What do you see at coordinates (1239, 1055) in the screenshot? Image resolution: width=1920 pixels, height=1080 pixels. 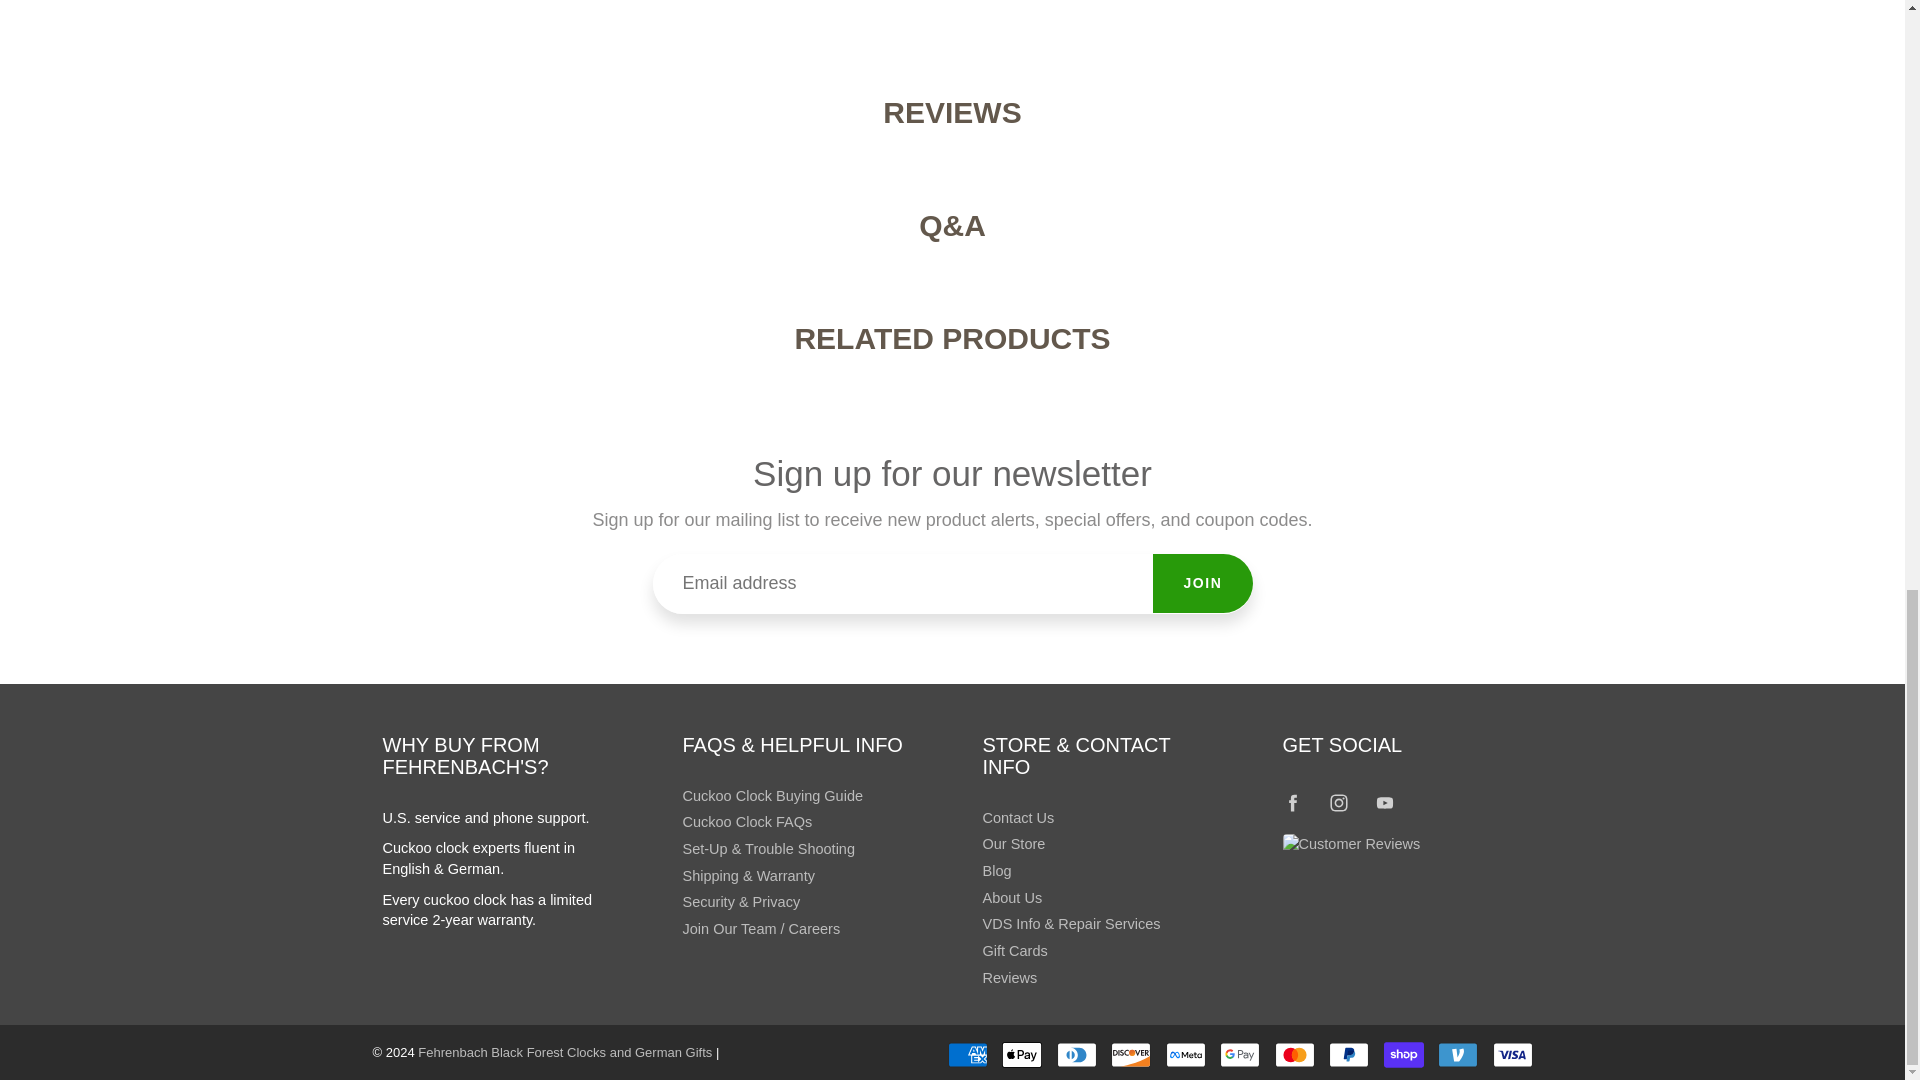 I see `Google Pay` at bounding box center [1239, 1055].